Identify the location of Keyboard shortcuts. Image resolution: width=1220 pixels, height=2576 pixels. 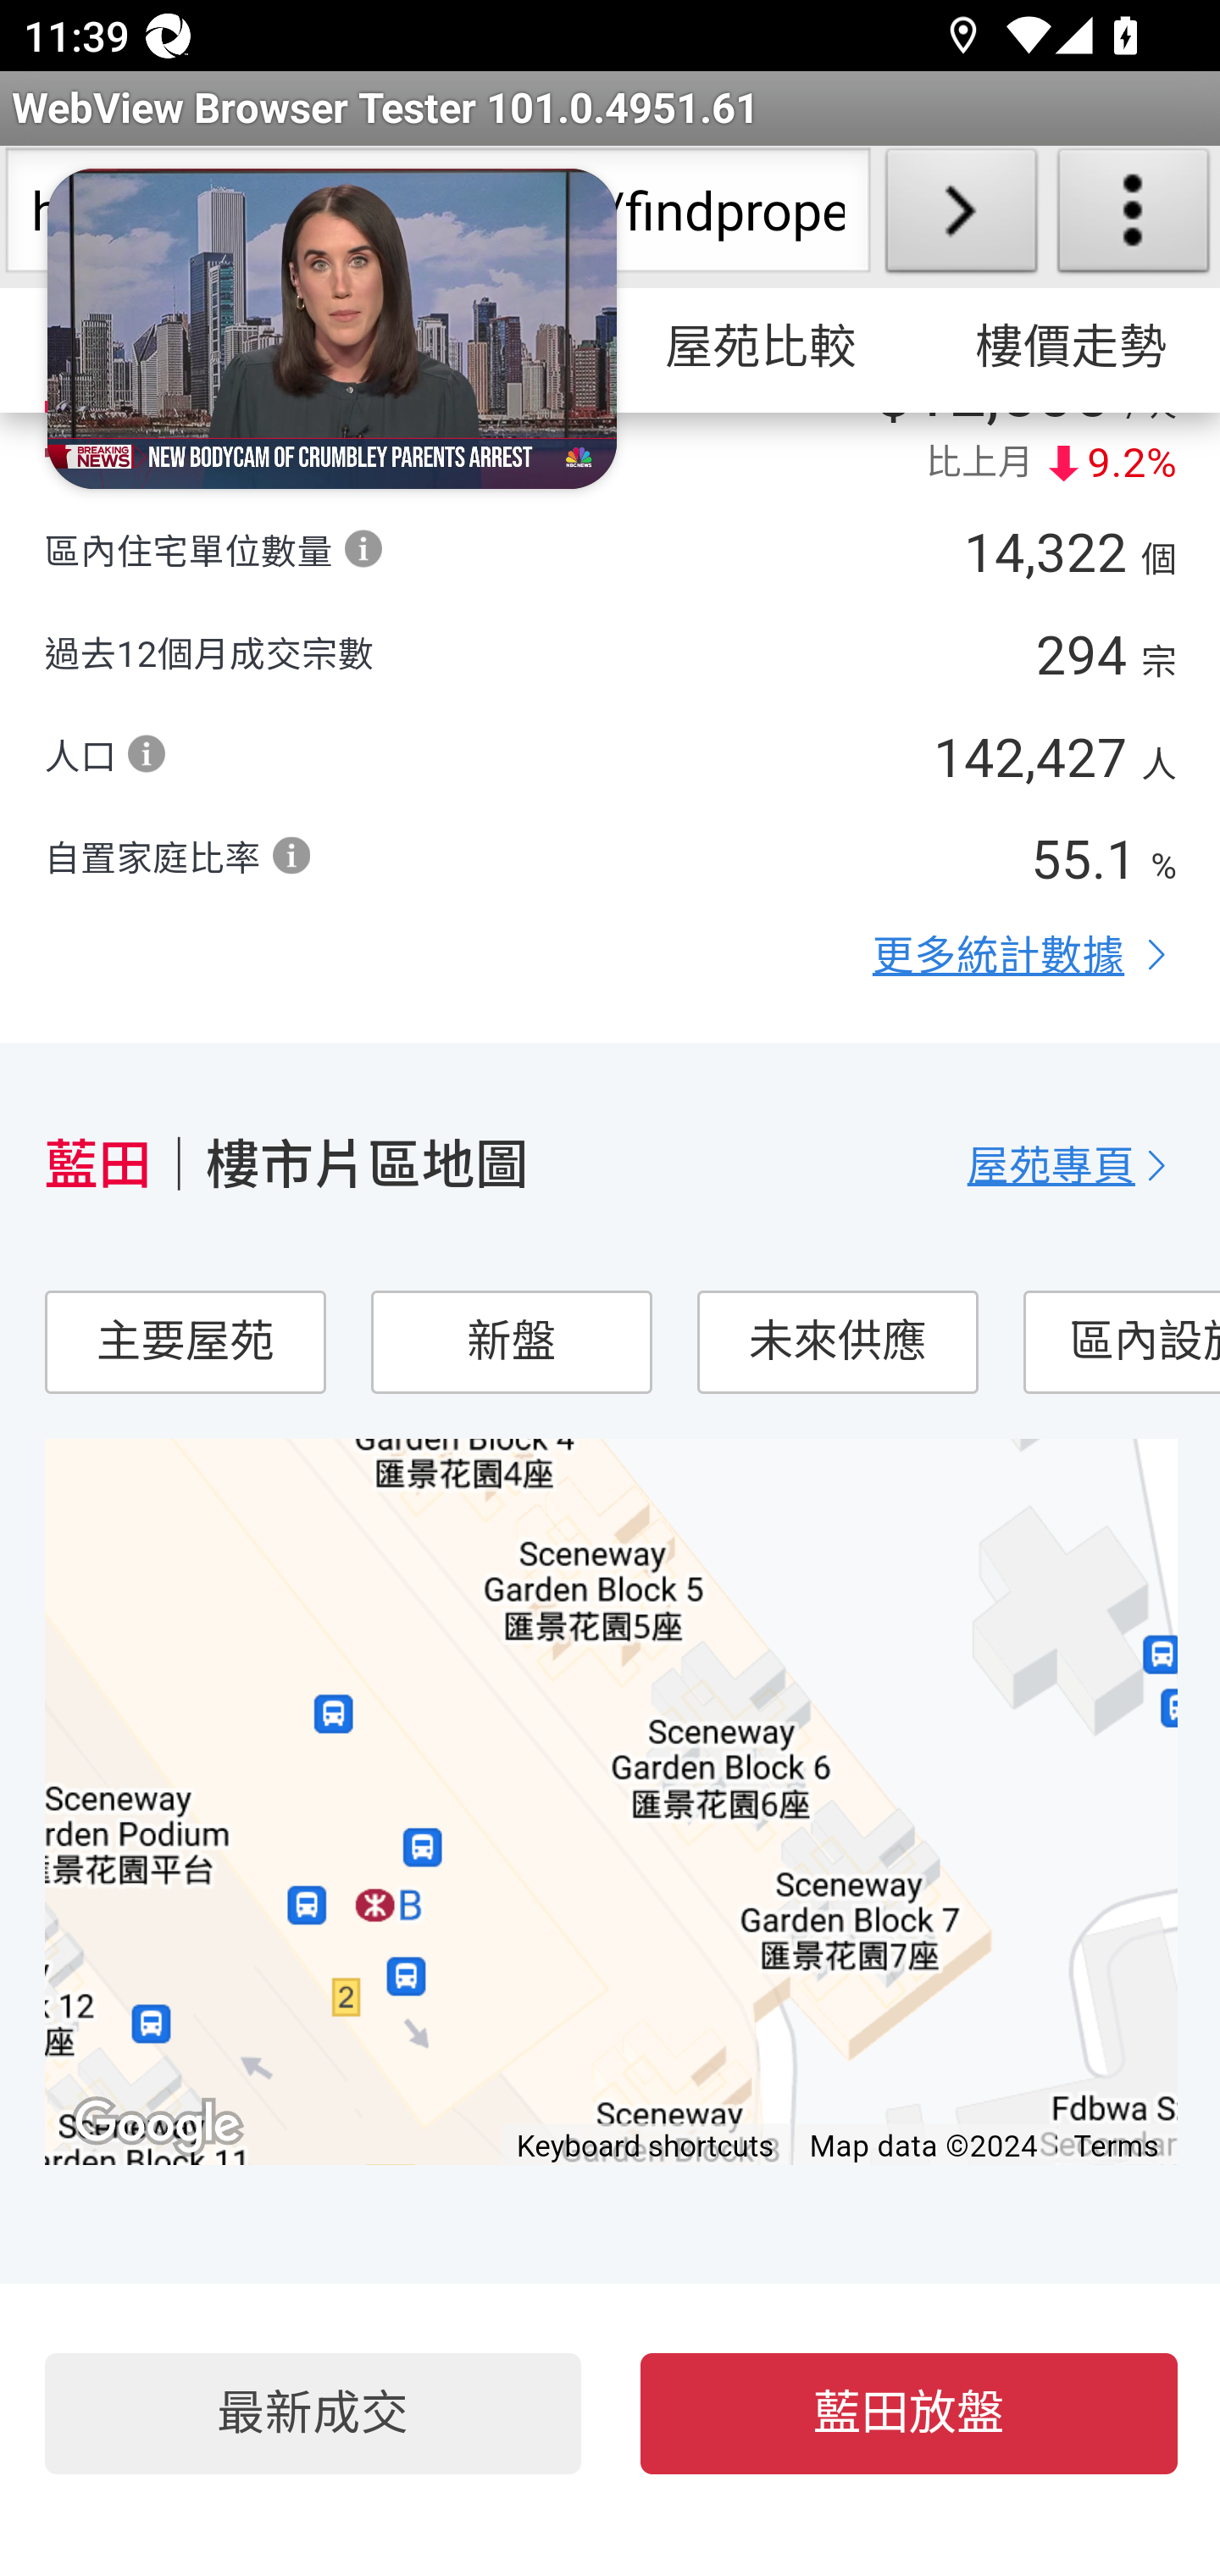
(646, 2146).